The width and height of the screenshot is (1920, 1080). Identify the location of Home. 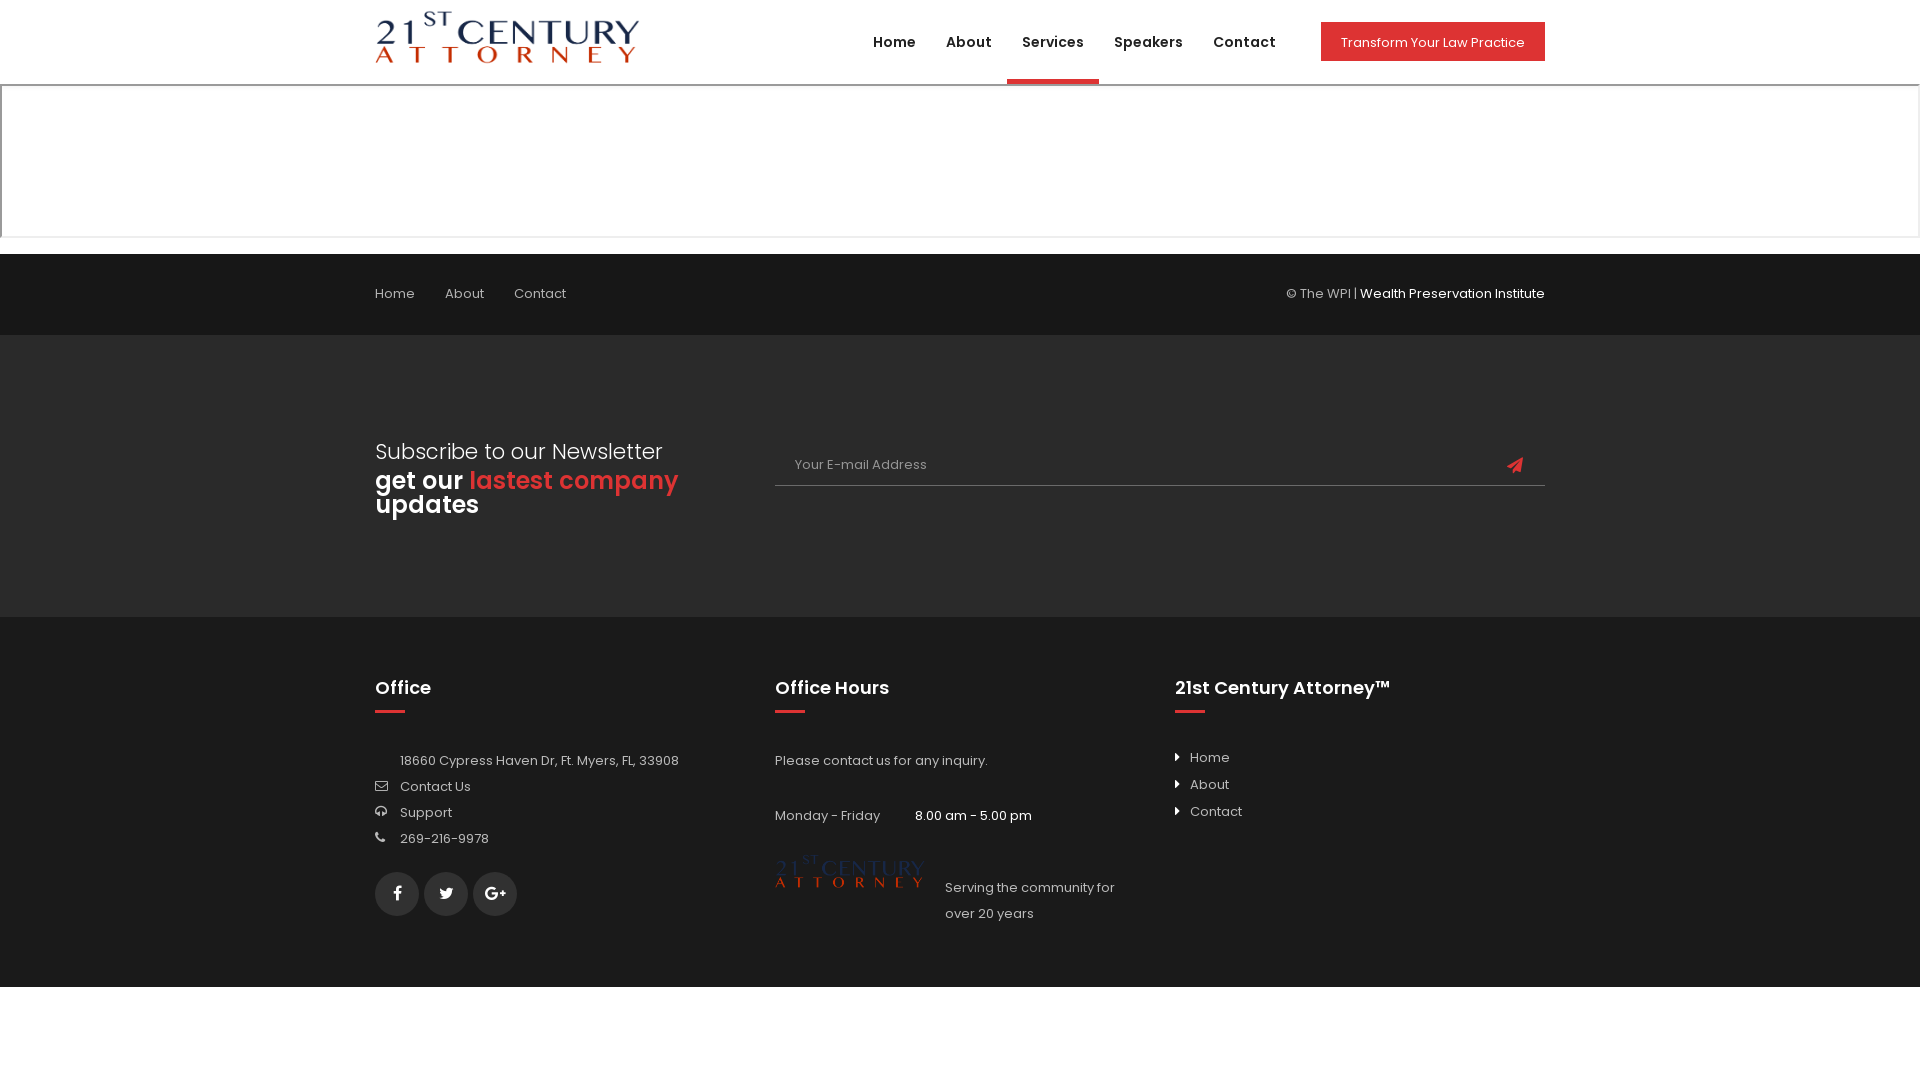
(1210, 757).